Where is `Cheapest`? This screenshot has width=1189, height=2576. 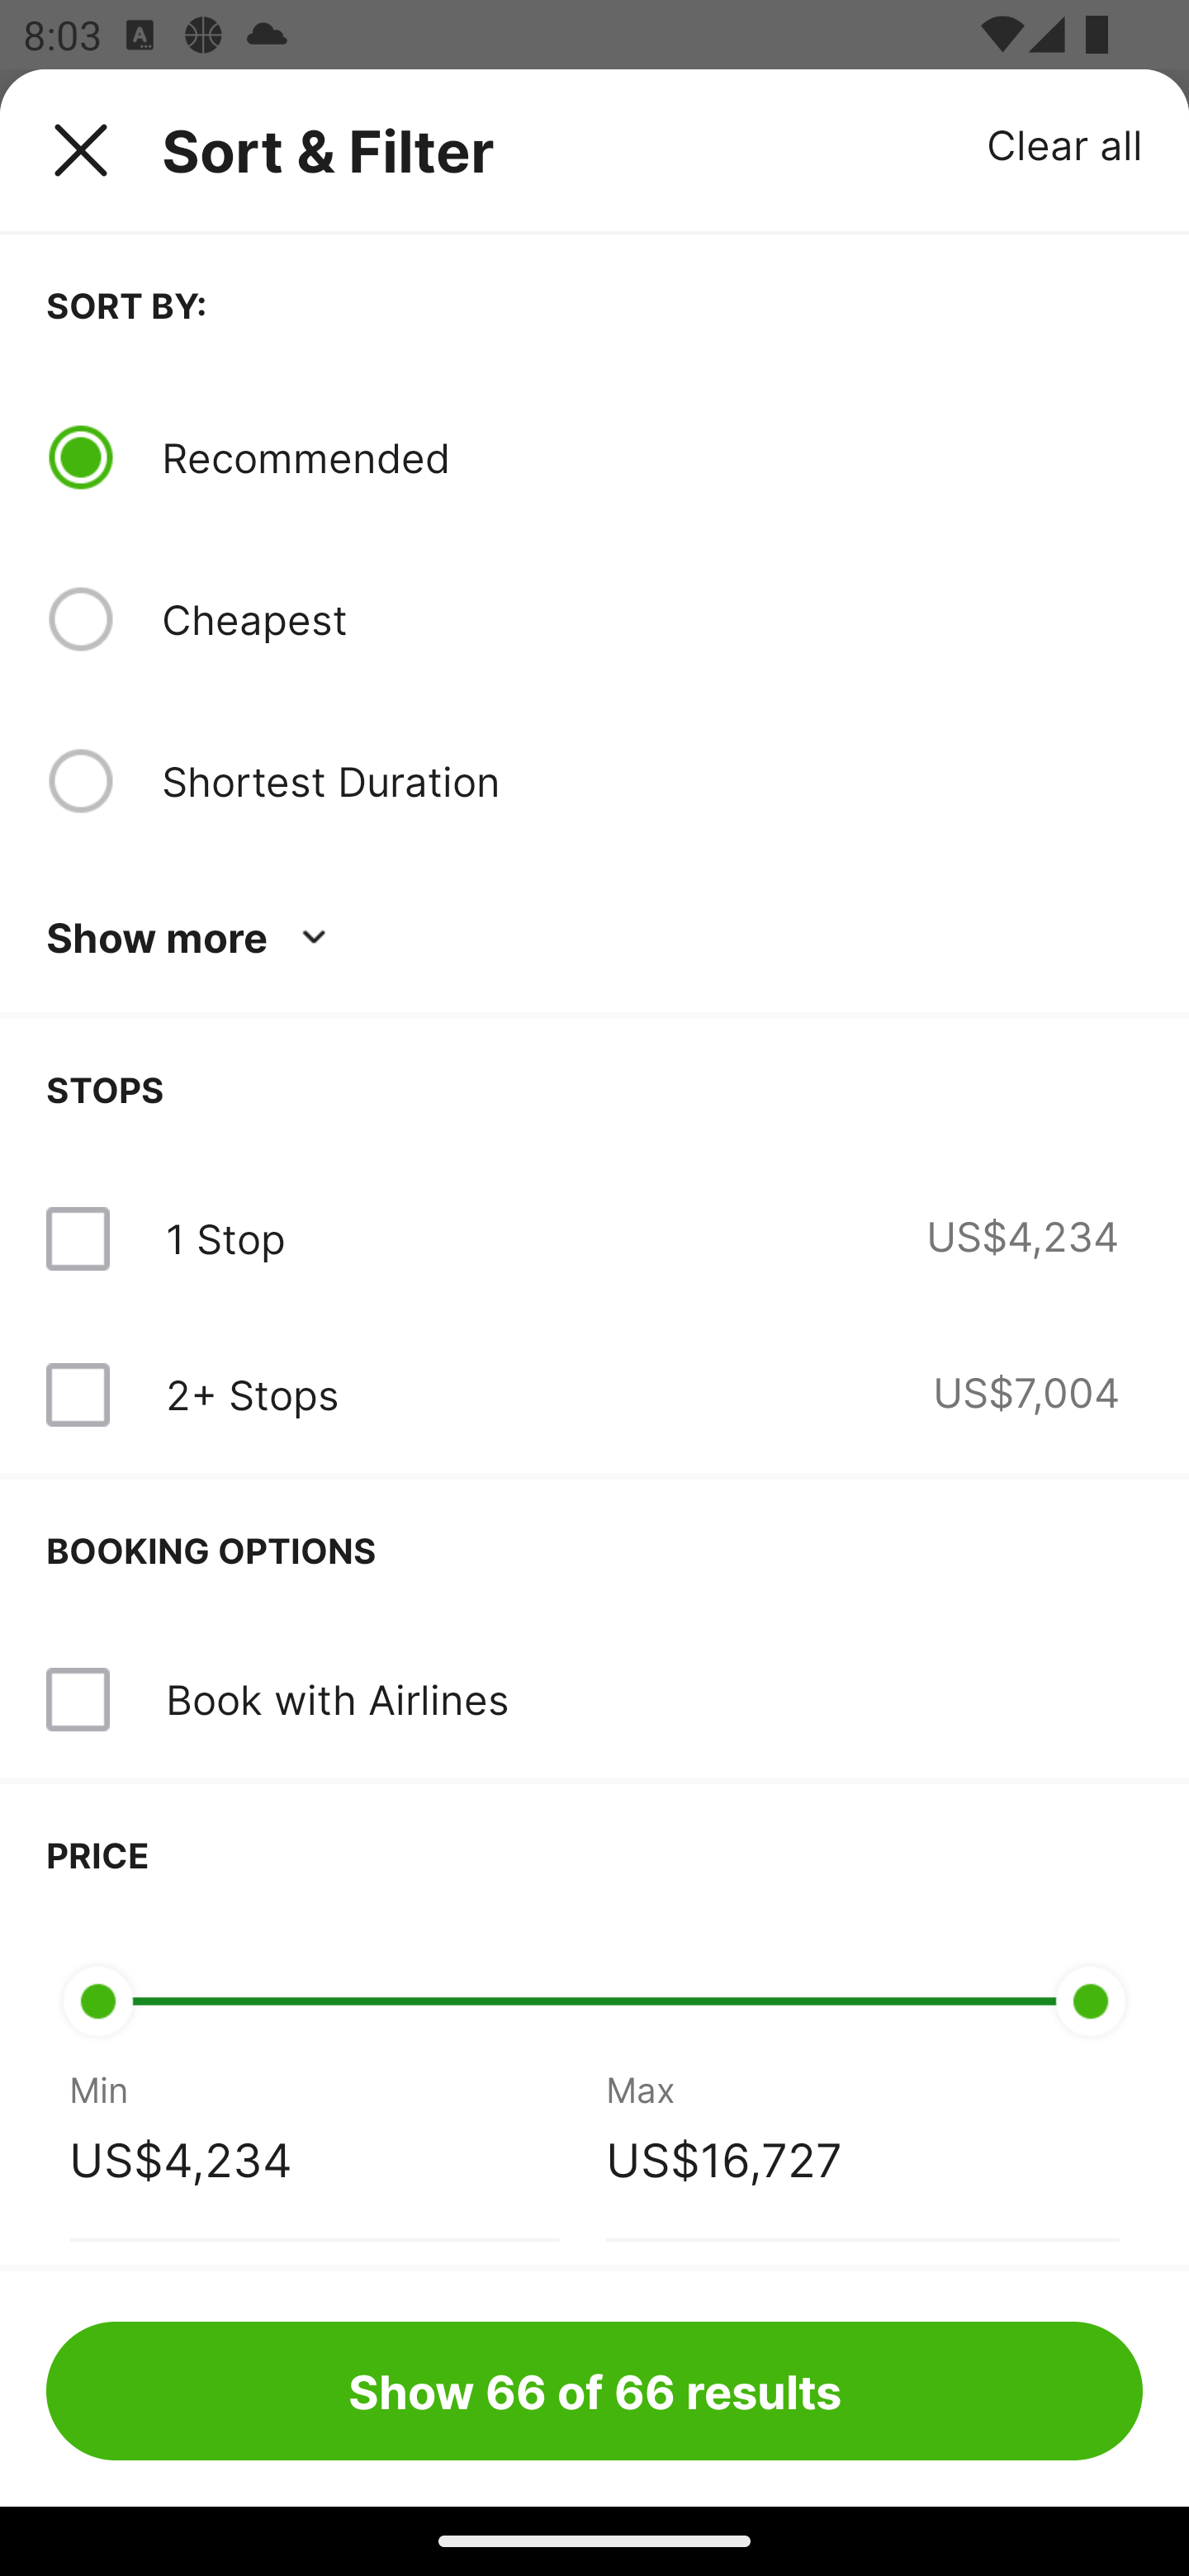
Cheapest is located at coordinates (651, 619).